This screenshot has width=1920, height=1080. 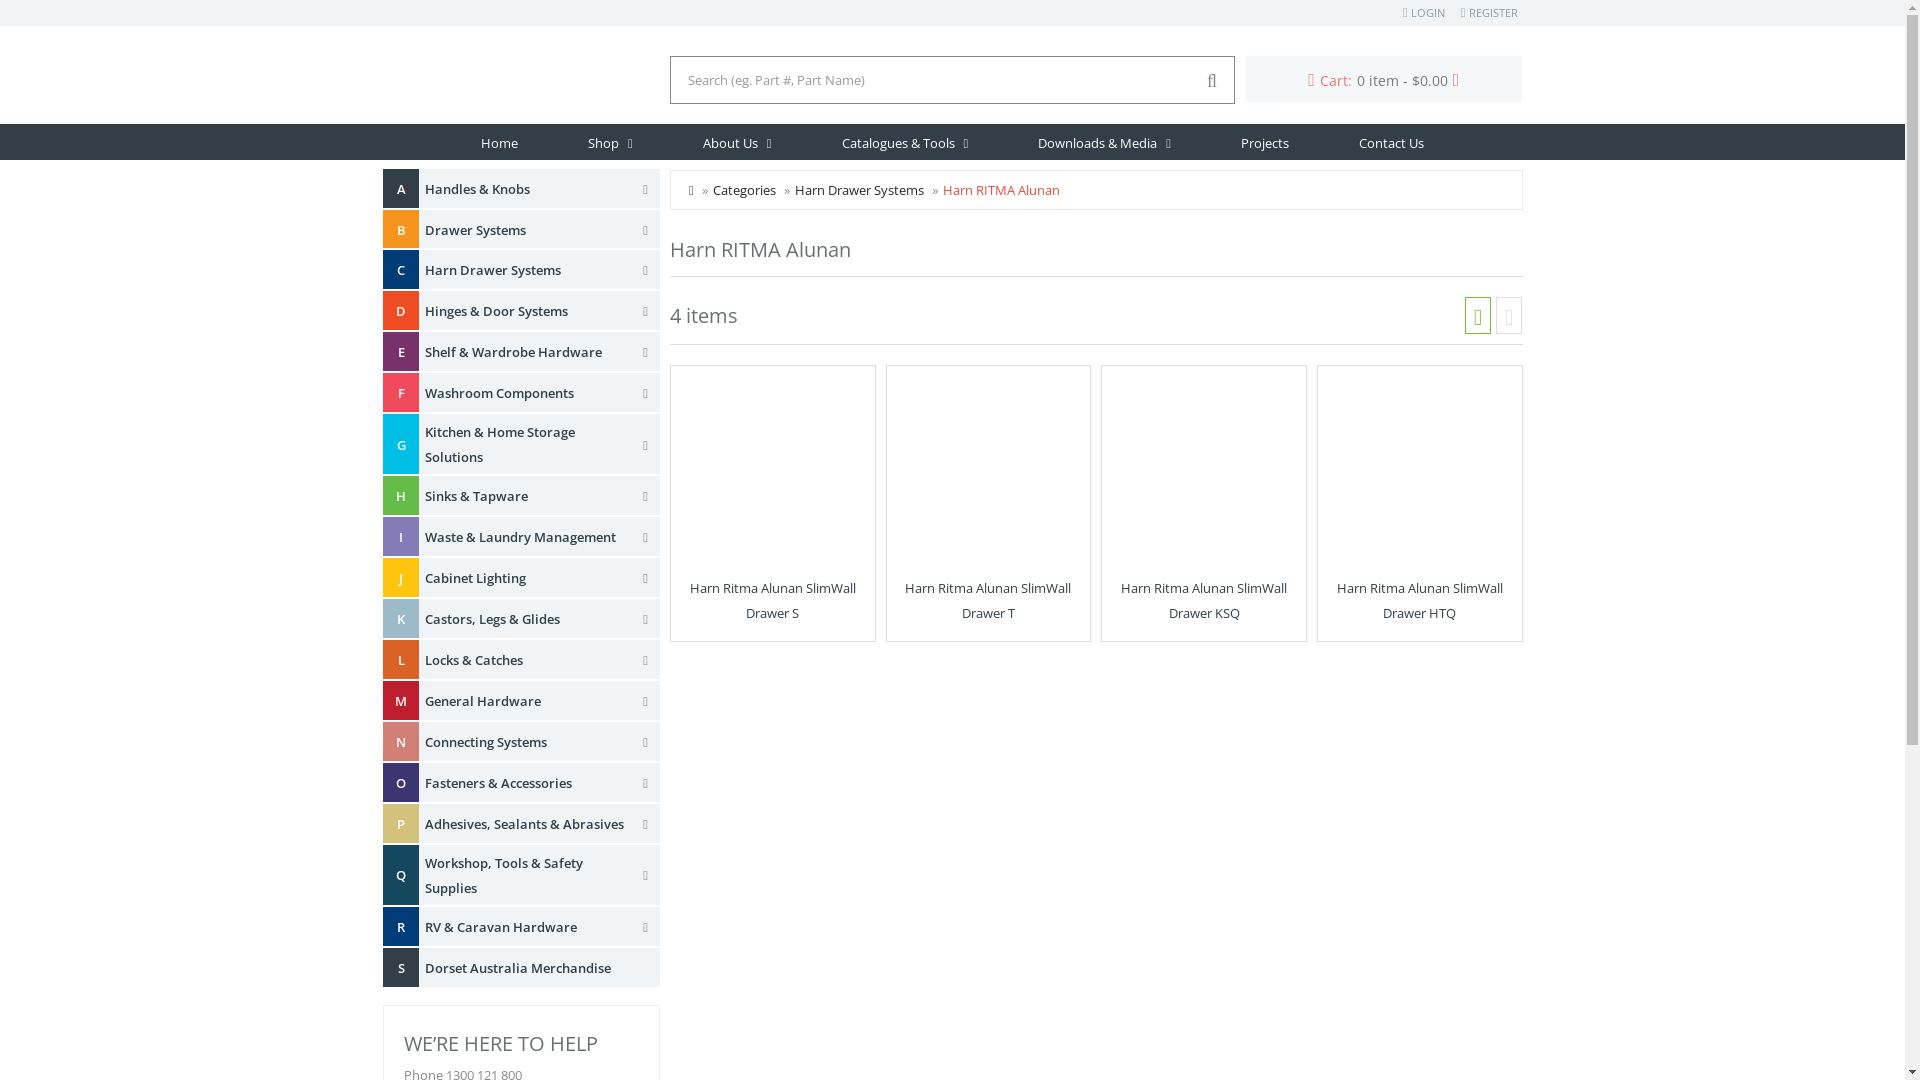 I want to click on Connecting Systems, so click(x=526, y=742).